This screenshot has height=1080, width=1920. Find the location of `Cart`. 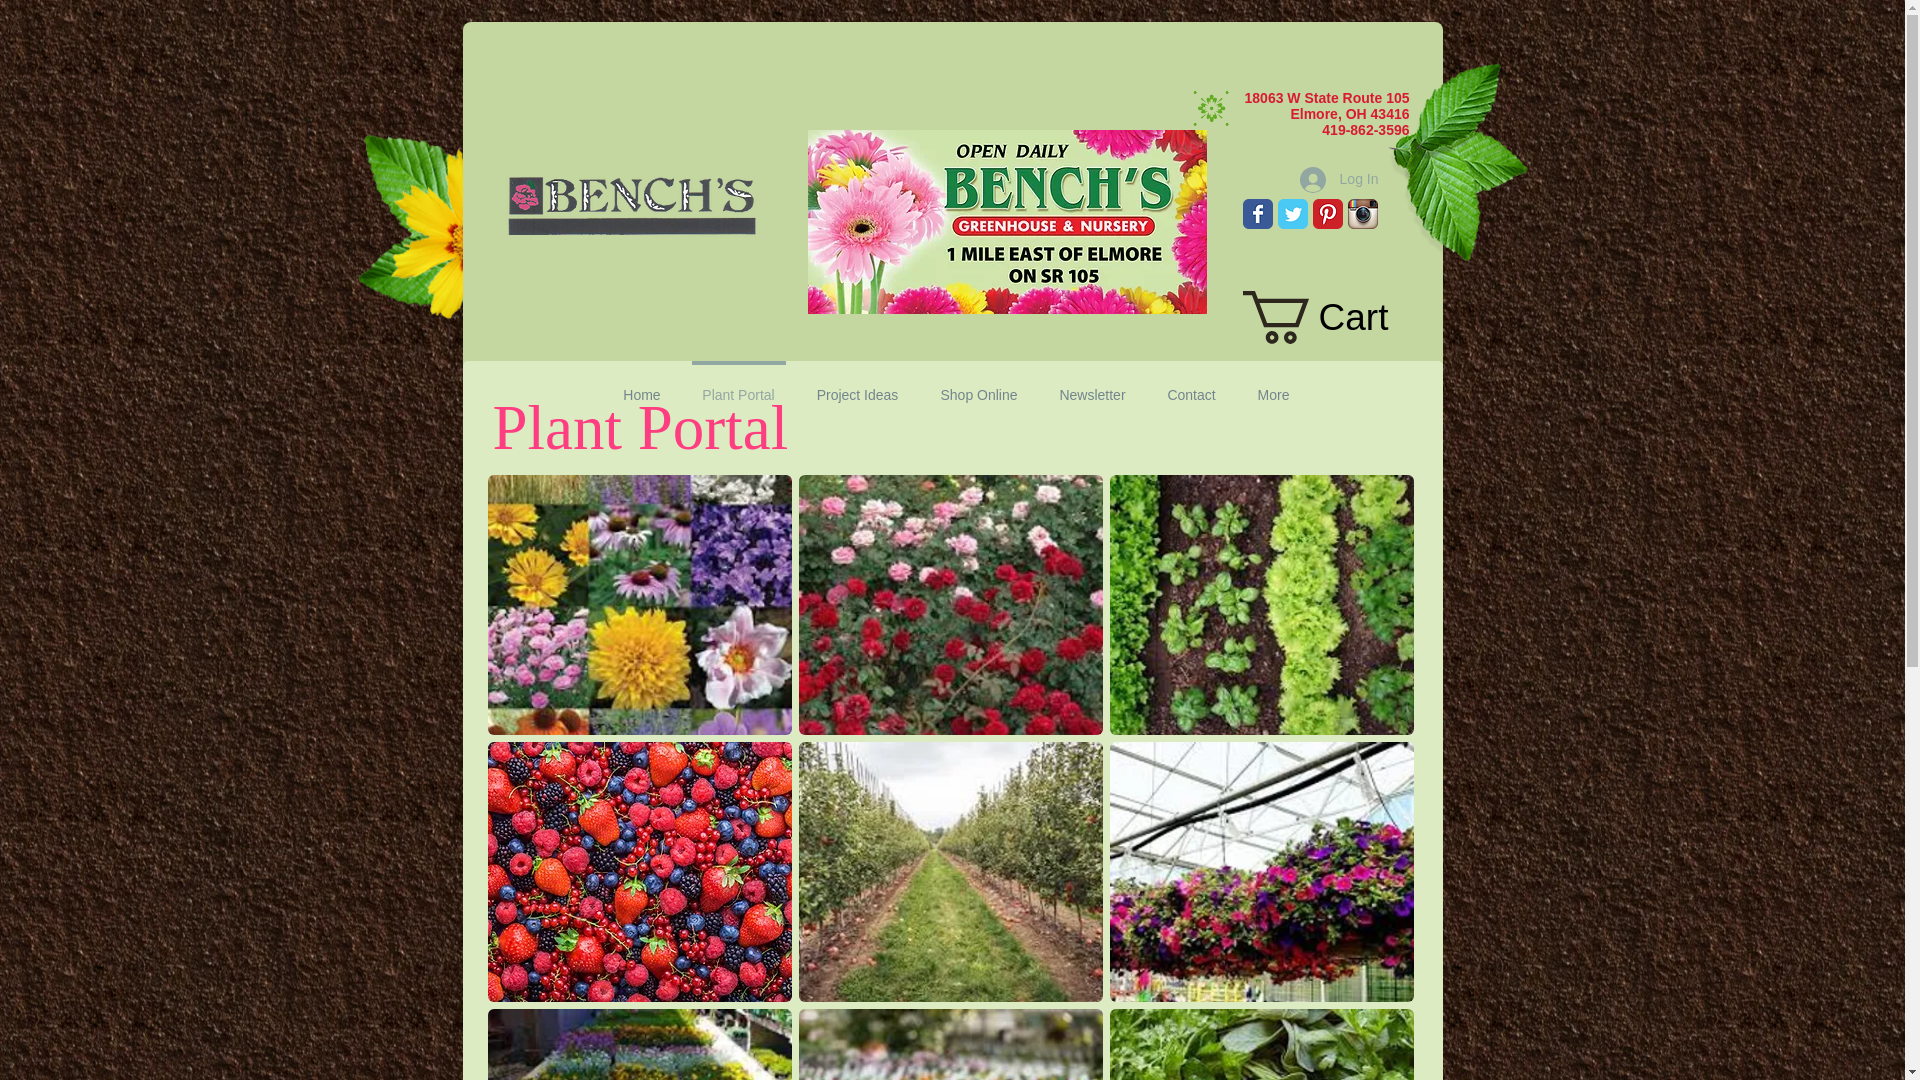

Cart is located at coordinates (1342, 317).